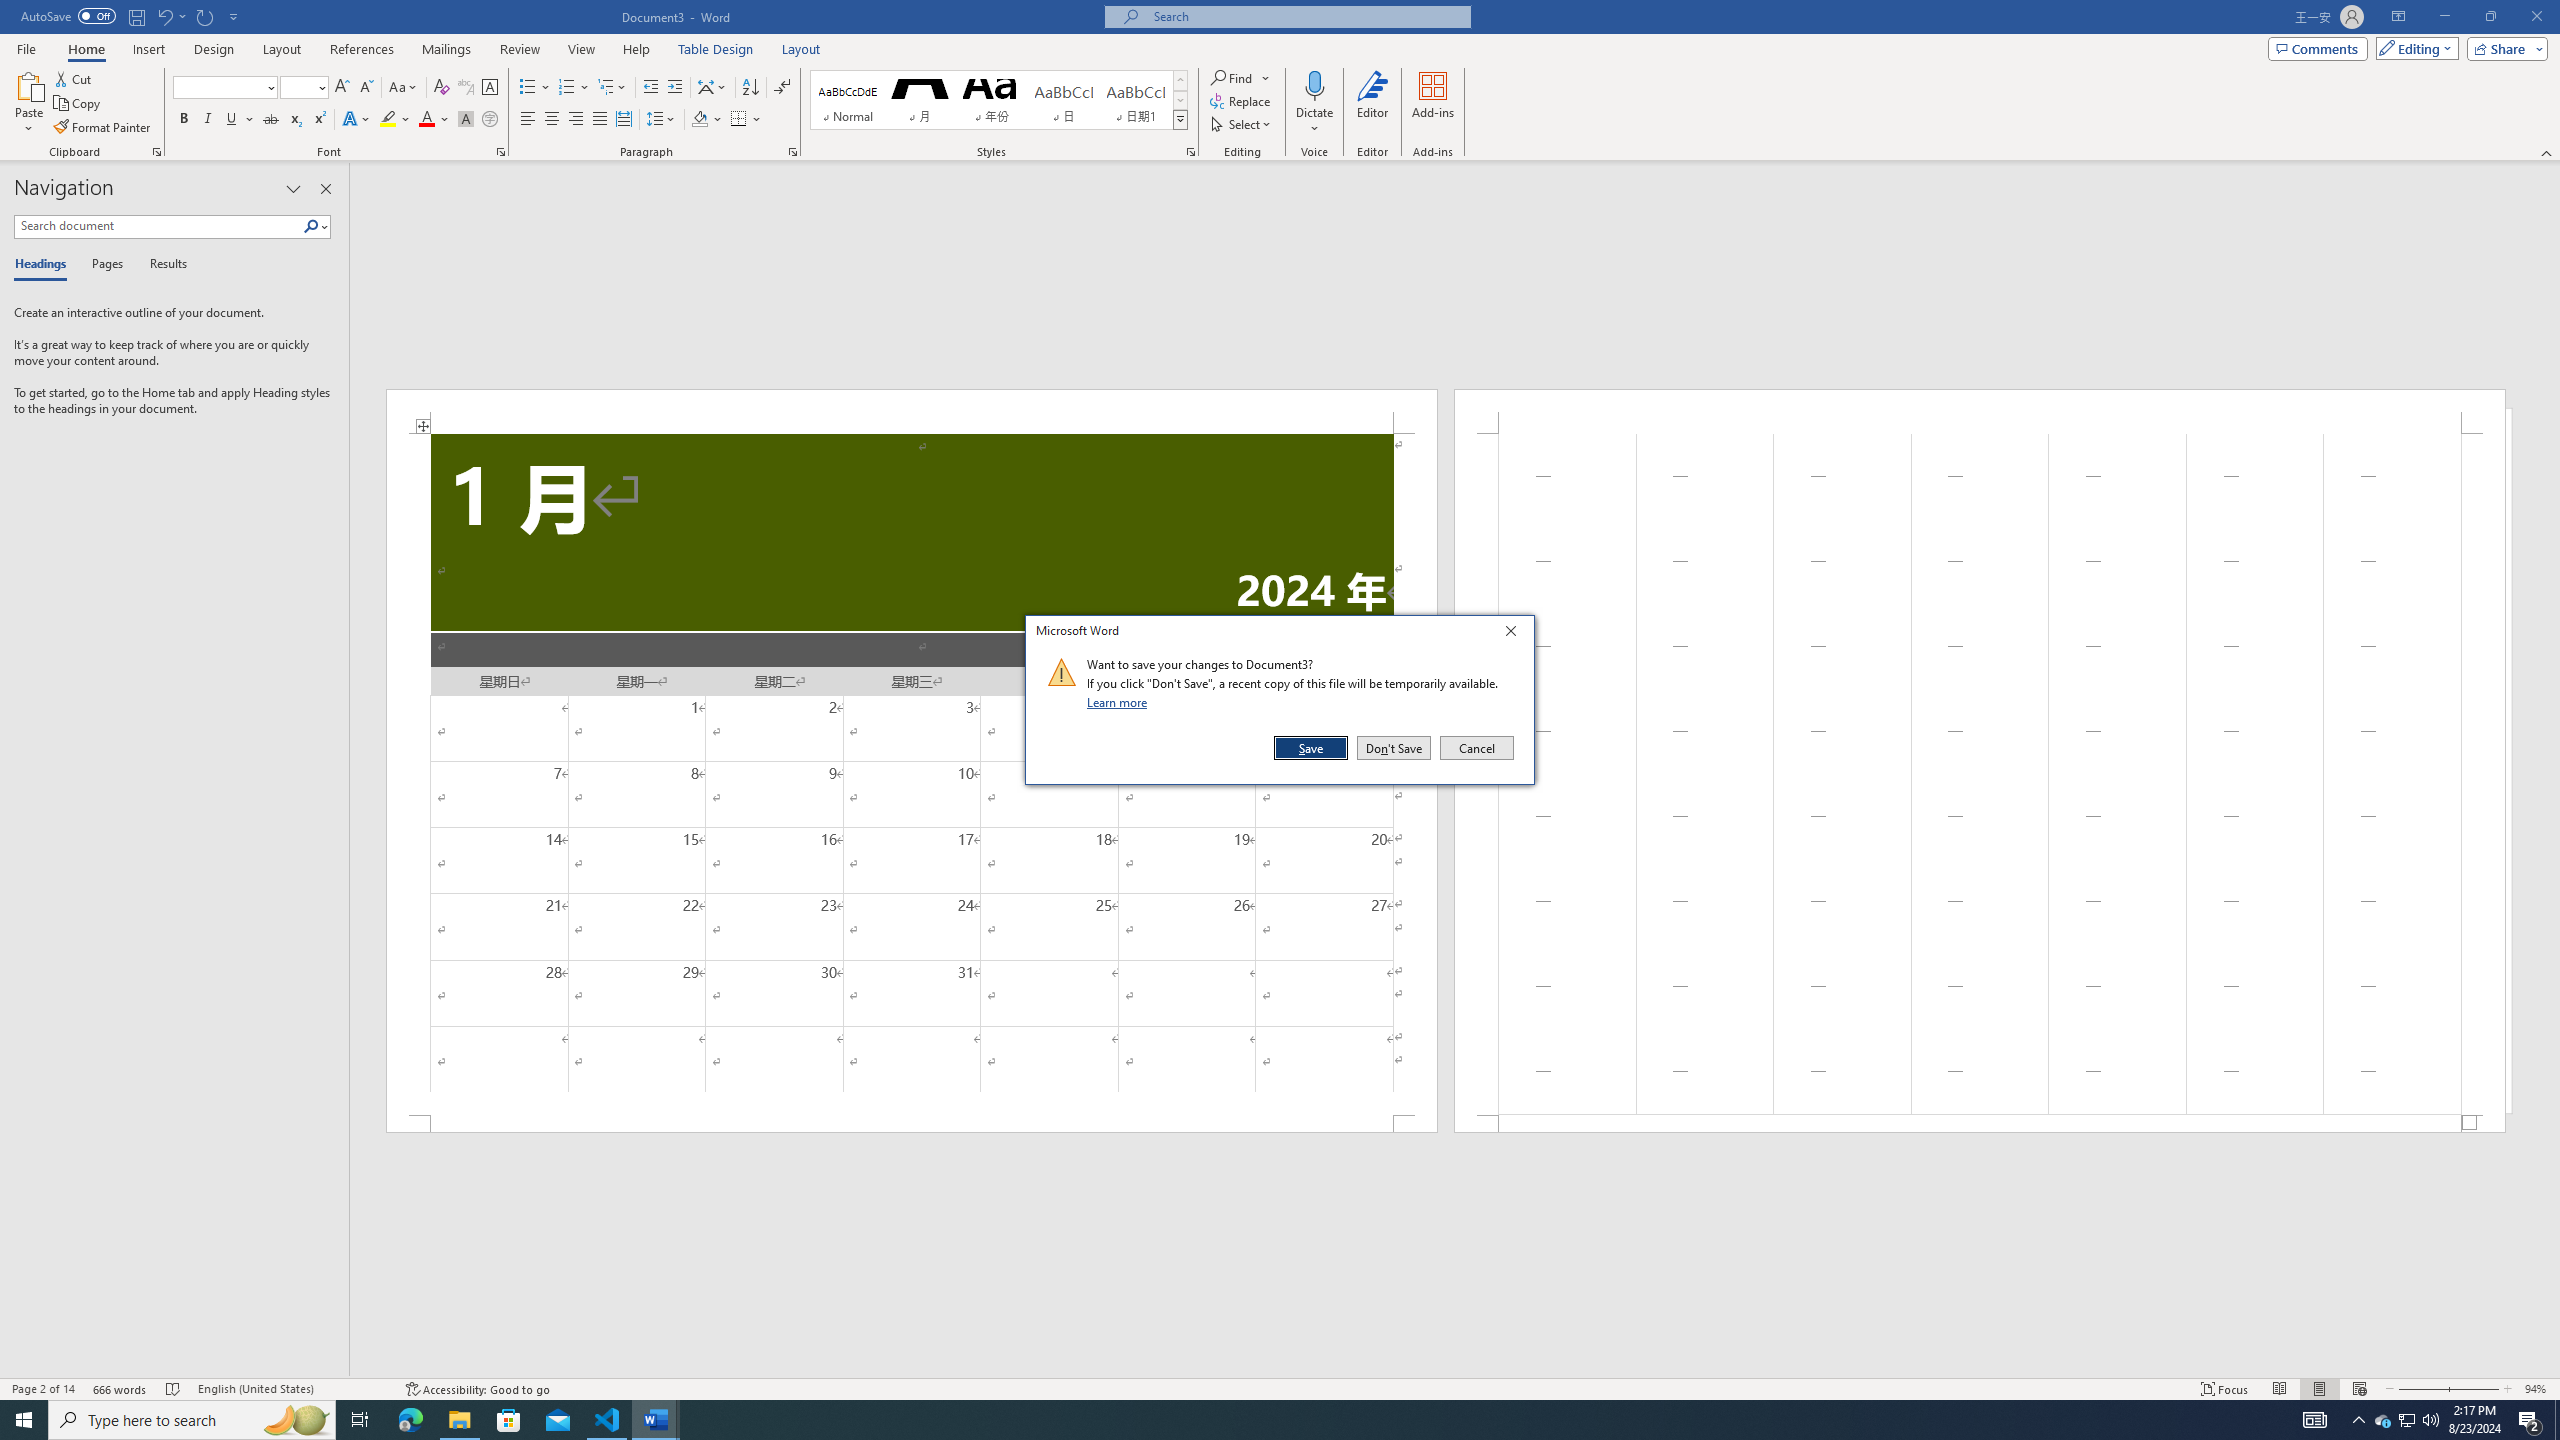 Image resolution: width=2560 pixels, height=1440 pixels. What do you see at coordinates (404, 88) in the screenshot?
I see `Change Case` at bounding box center [404, 88].